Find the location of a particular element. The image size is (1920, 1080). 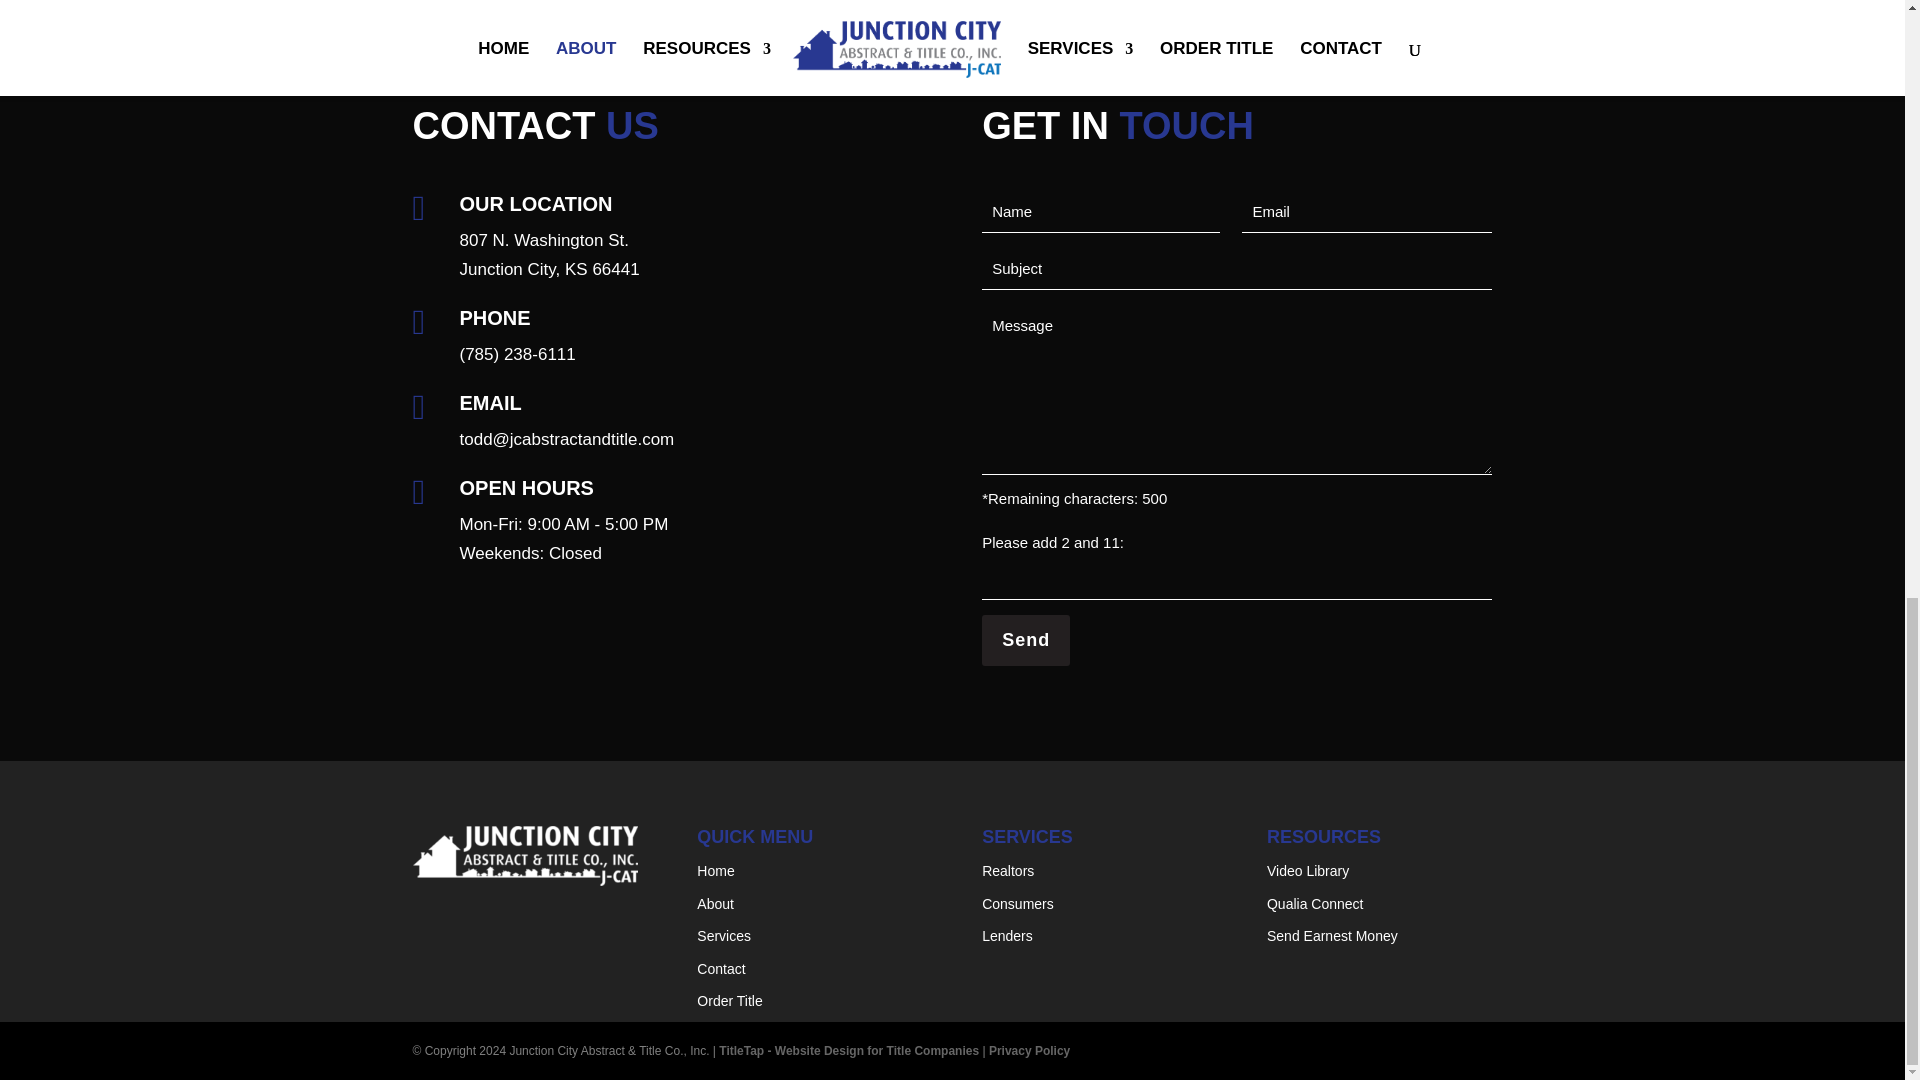

Order Title is located at coordinates (729, 1000).